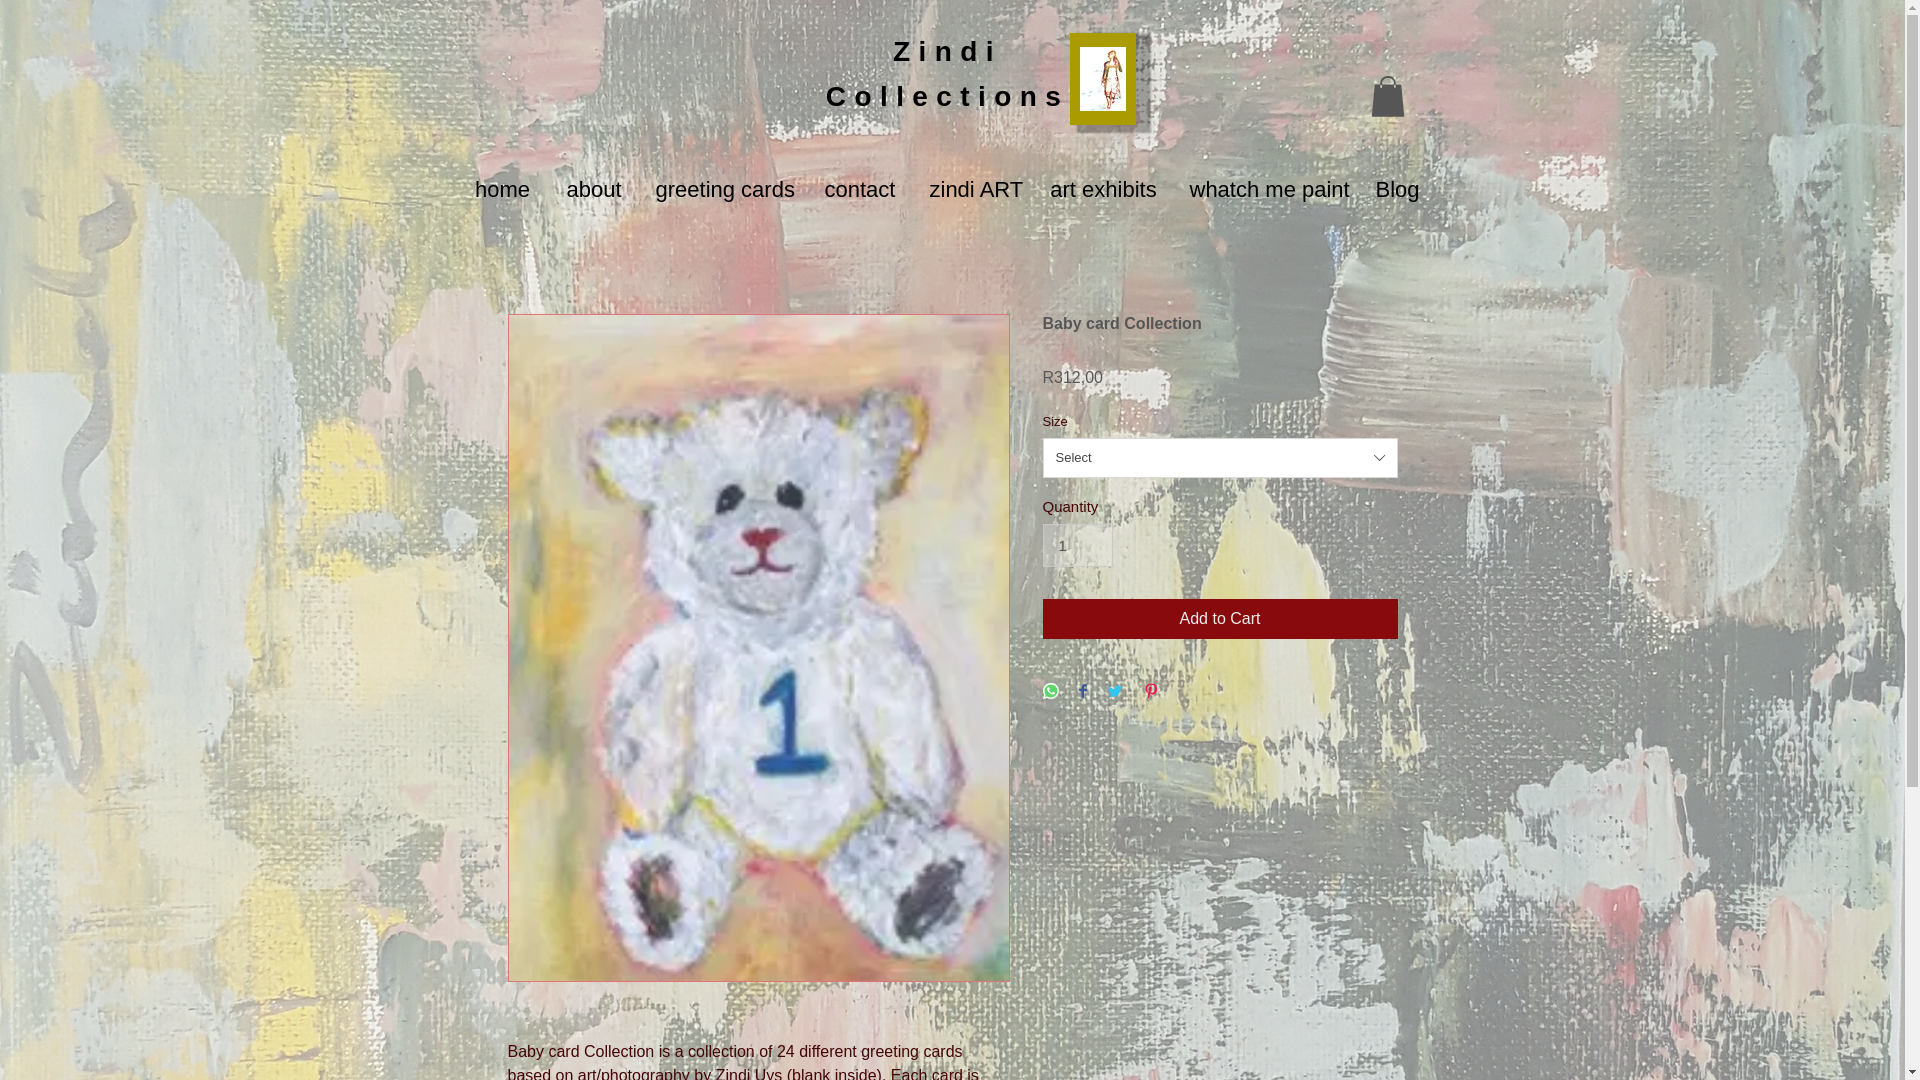  What do you see at coordinates (722, 190) in the screenshot?
I see `greeting cards` at bounding box center [722, 190].